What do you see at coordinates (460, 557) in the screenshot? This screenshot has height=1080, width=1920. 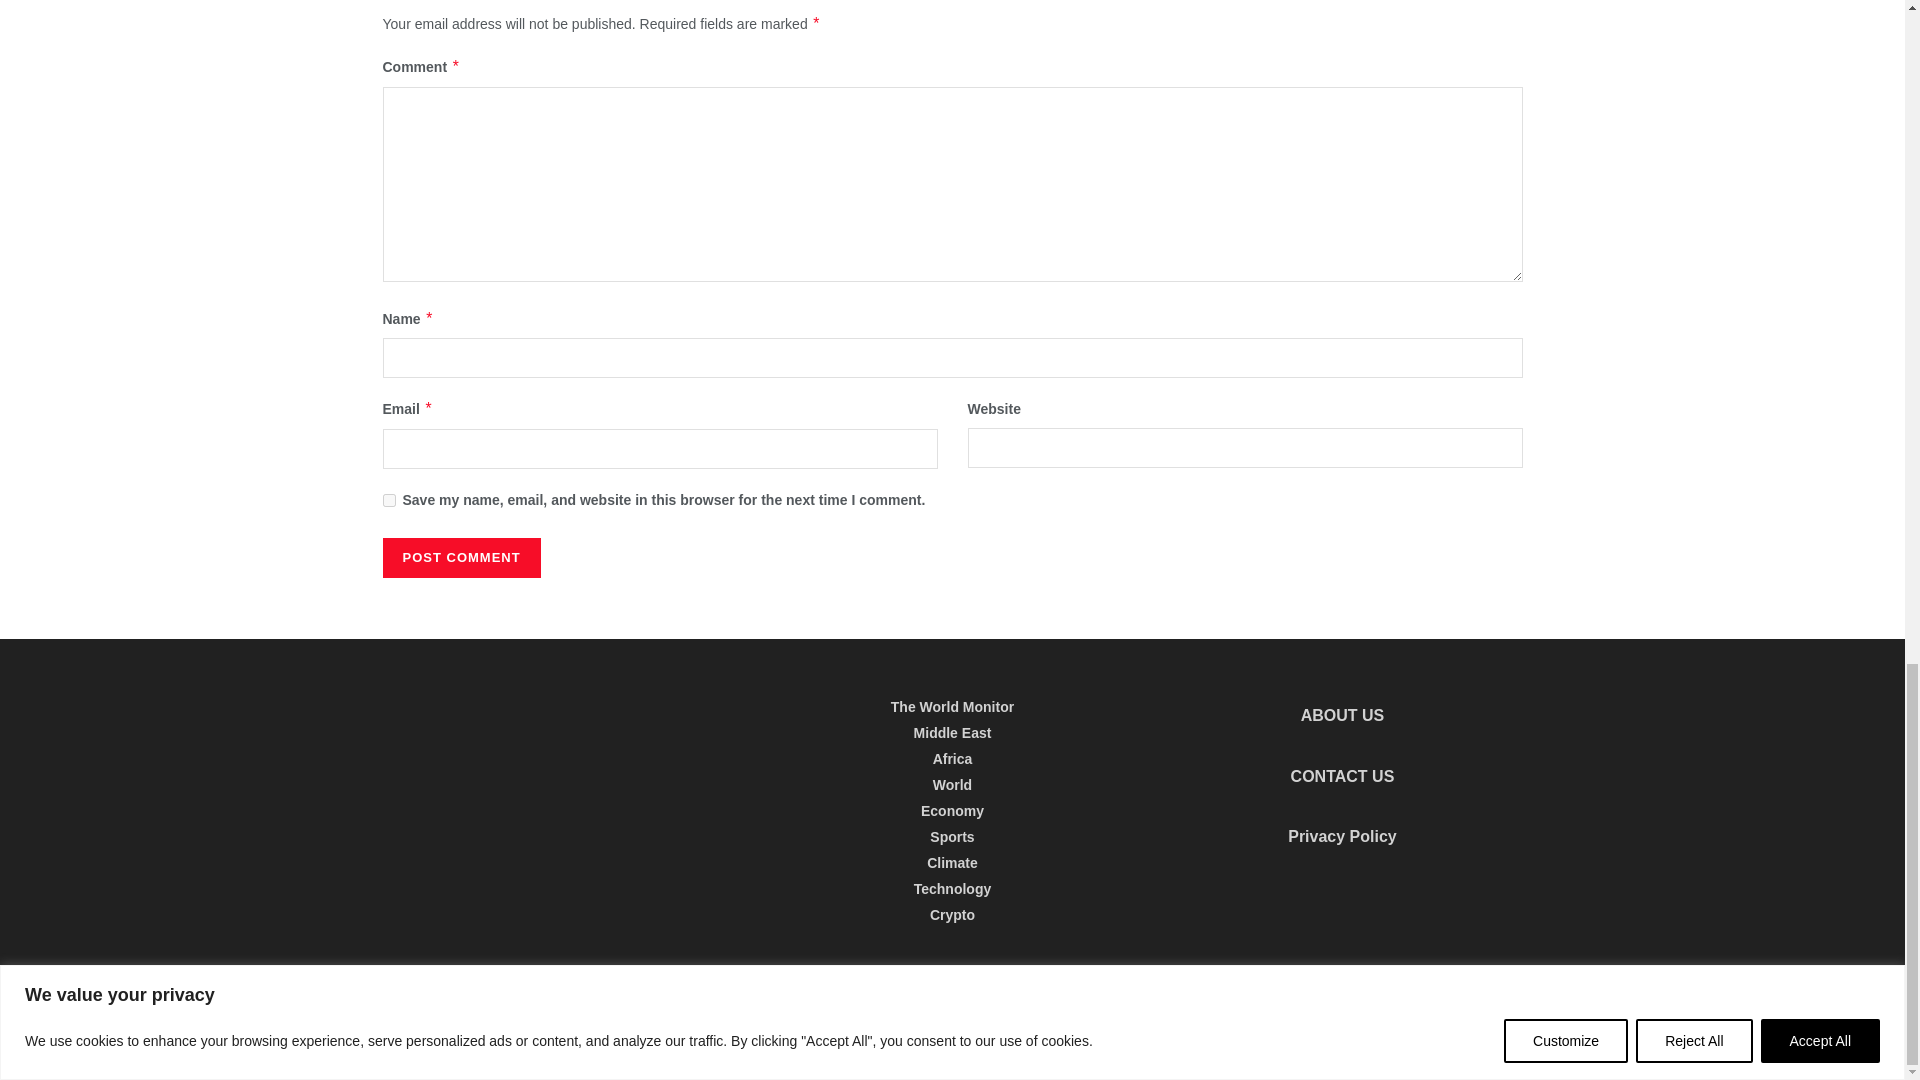 I see `Post Comment` at bounding box center [460, 557].